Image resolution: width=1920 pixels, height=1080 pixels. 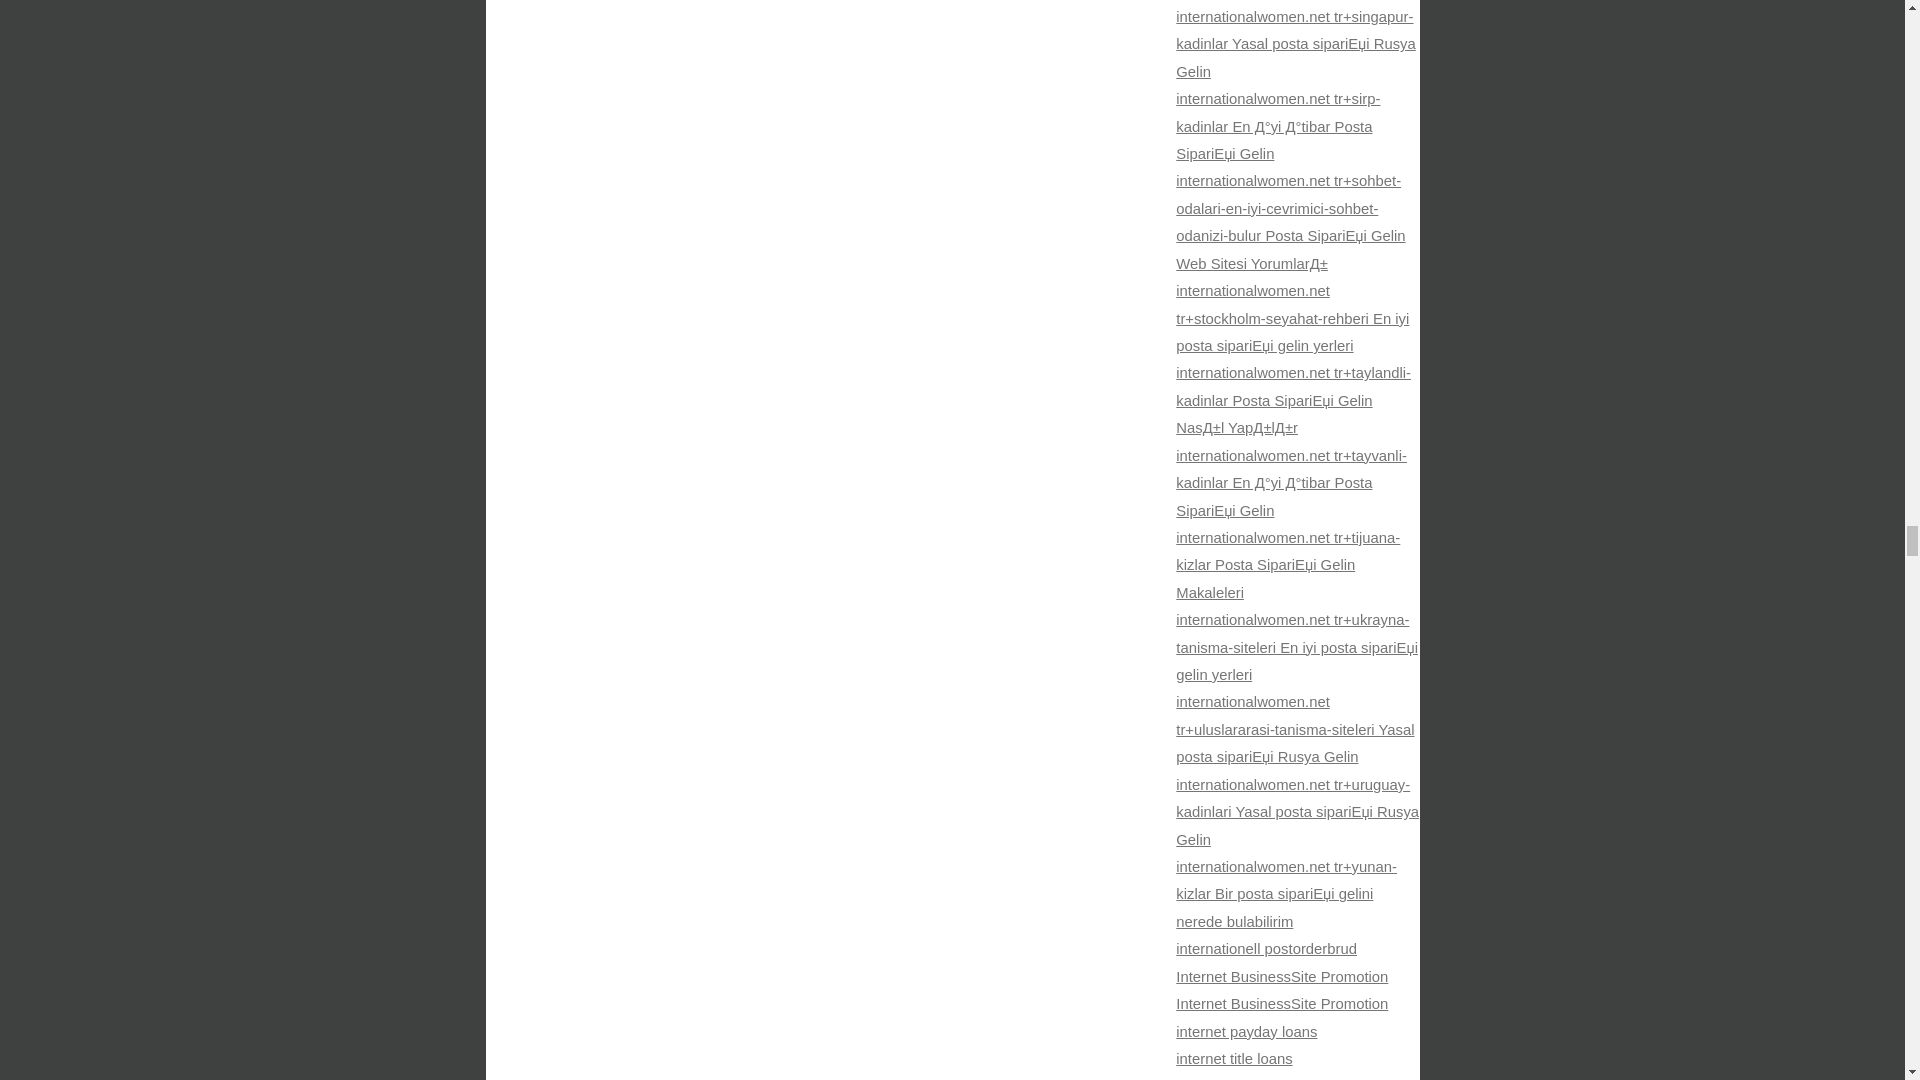 What do you see at coordinates (1282, 1003) in the screenshot?
I see `Internet BusinessSite Promotion` at bounding box center [1282, 1003].